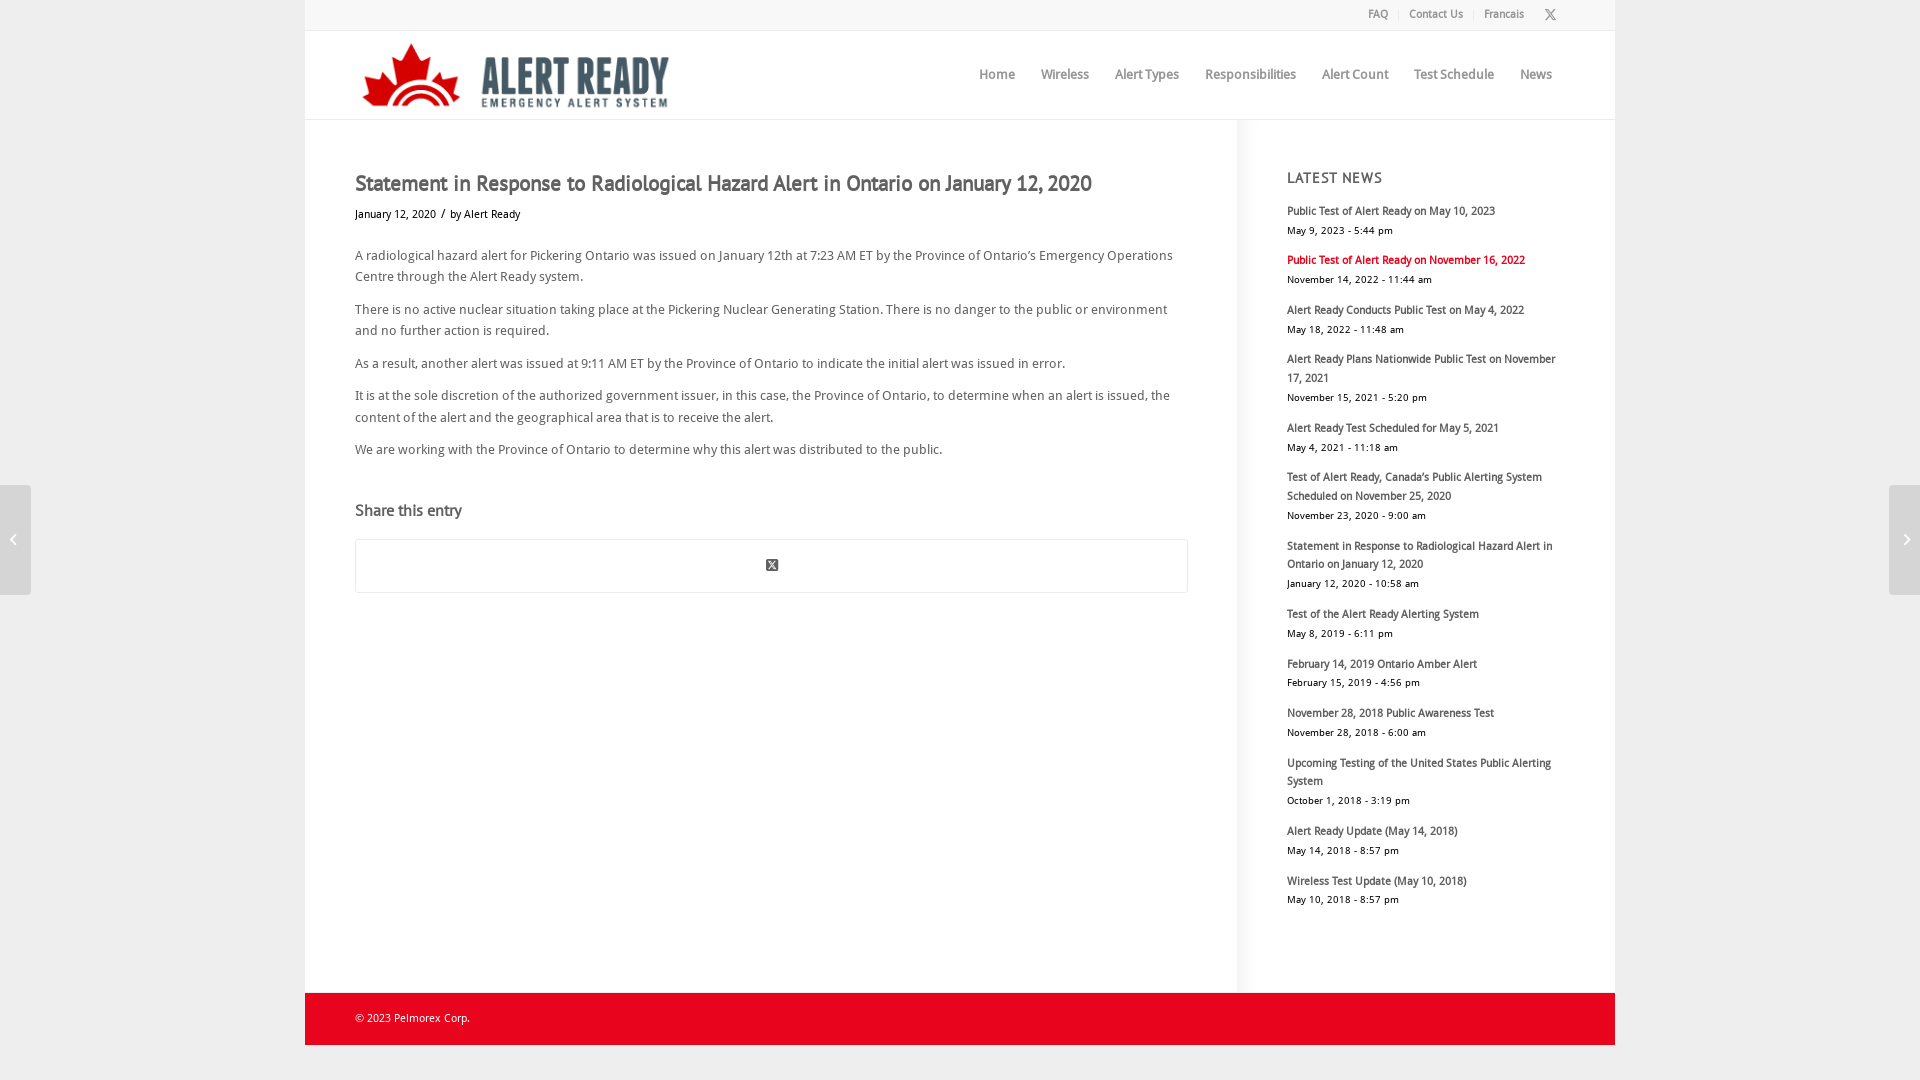 This screenshot has height=1080, width=1920. Describe the element at coordinates (1065, 75) in the screenshot. I see `Wireless` at that location.